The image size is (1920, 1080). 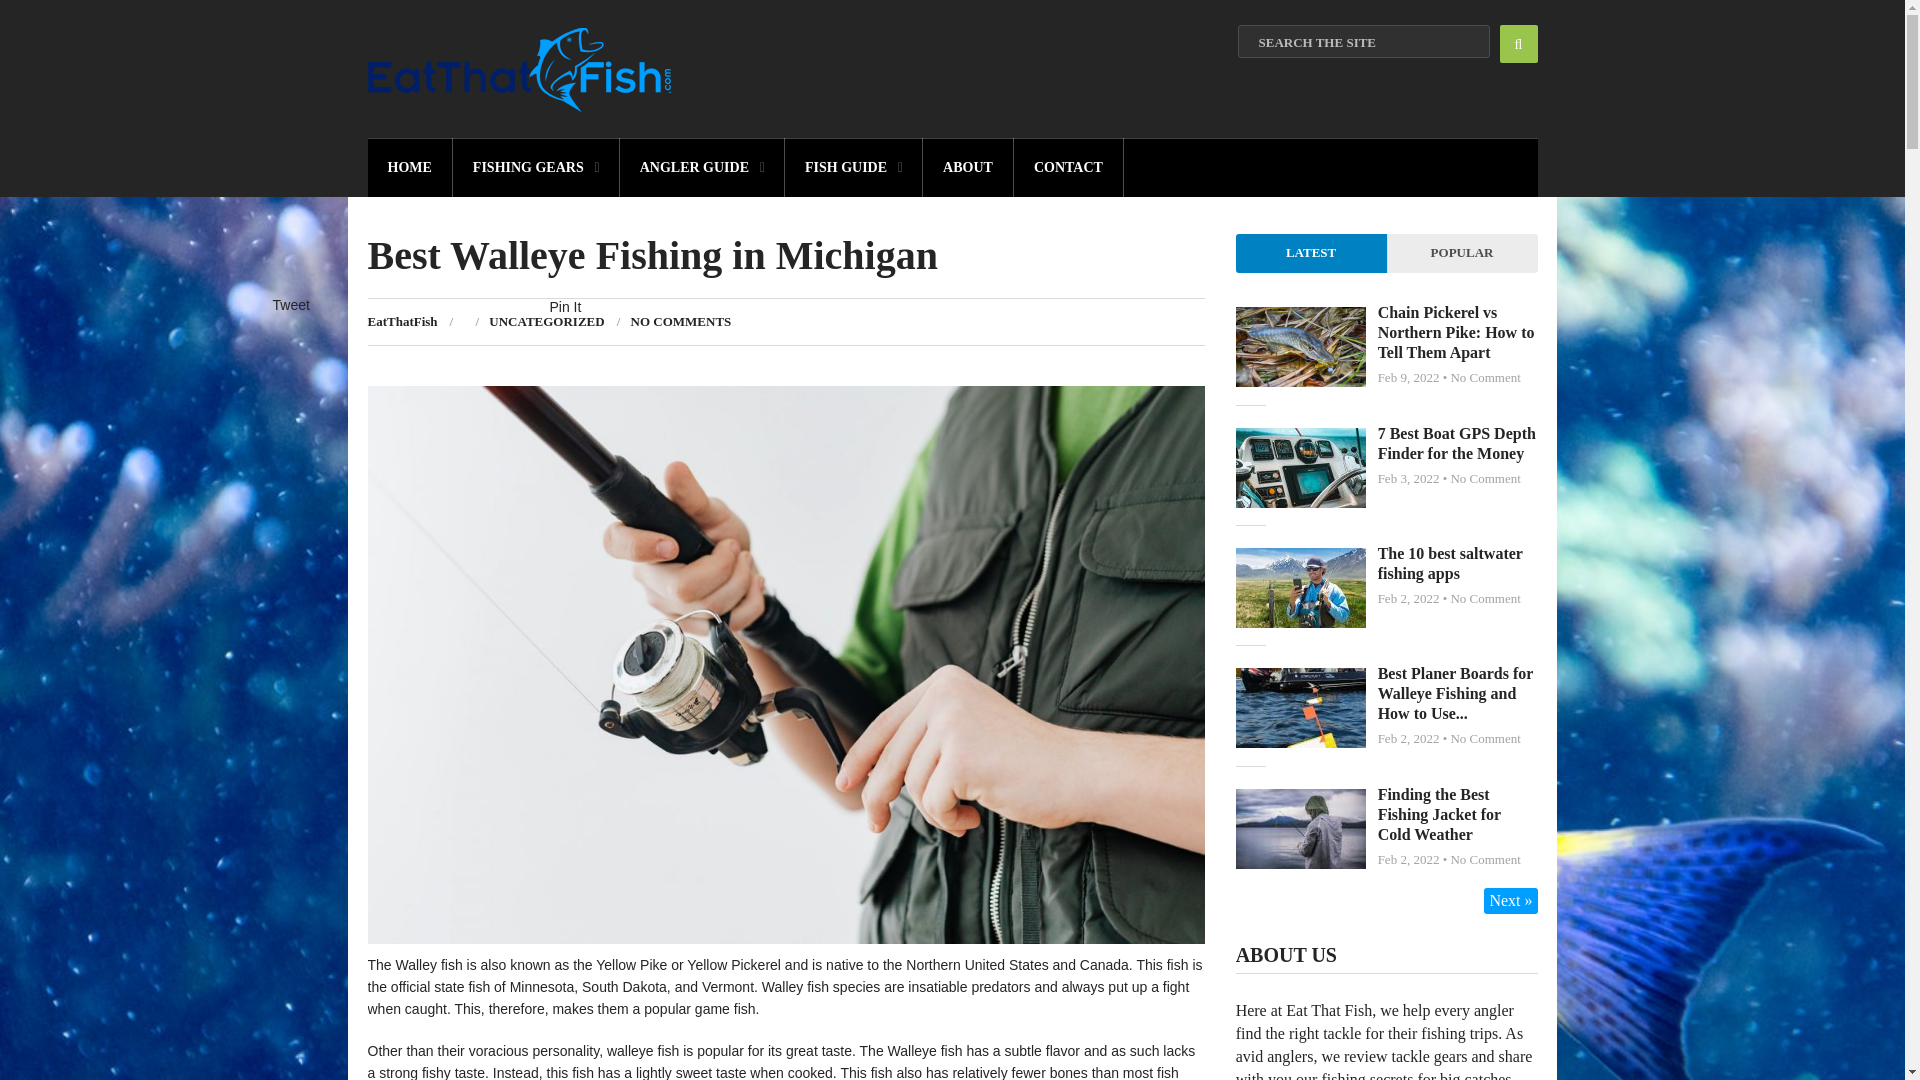 I want to click on 7 Best Boat GPS Depth Finder for the Money, so click(x=1457, y=444).